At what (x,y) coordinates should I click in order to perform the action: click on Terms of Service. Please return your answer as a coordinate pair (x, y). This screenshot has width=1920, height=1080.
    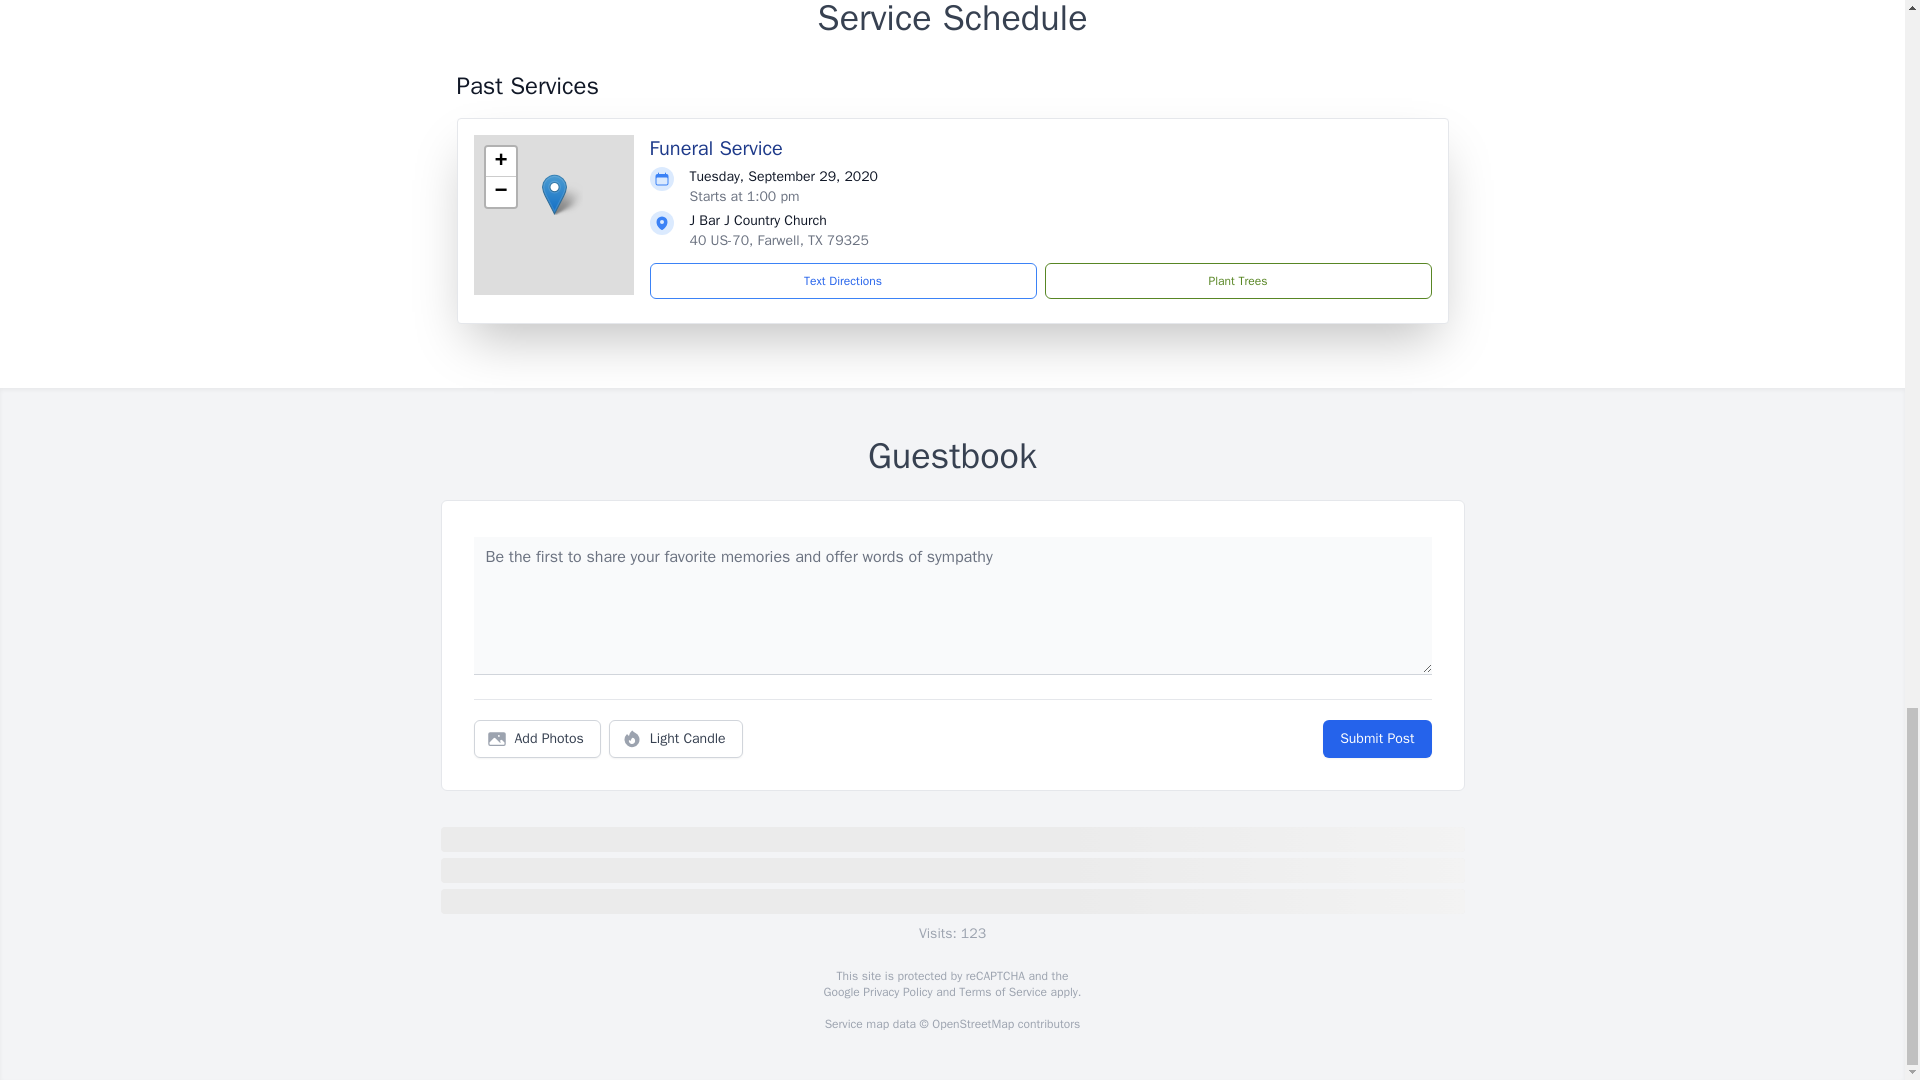
    Looking at the image, I should click on (1002, 992).